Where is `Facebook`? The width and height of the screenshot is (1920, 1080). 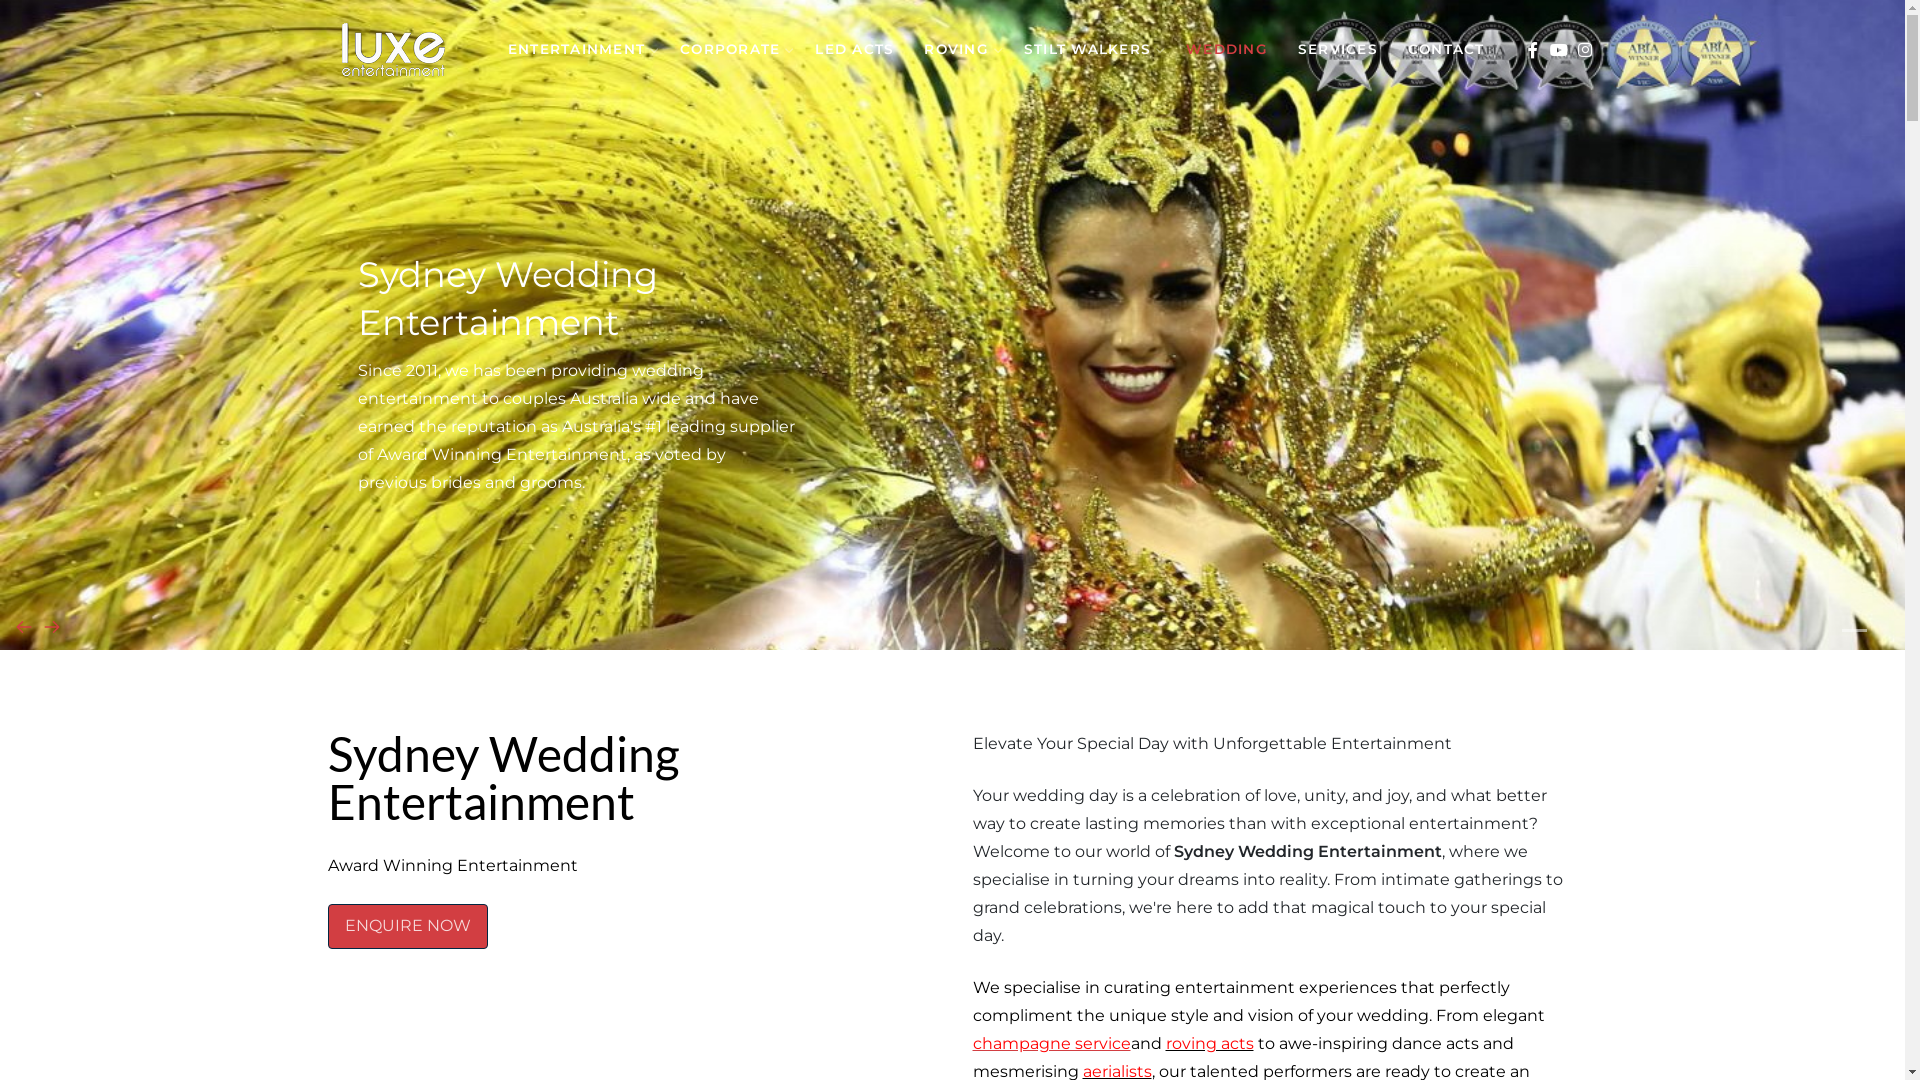
Facebook is located at coordinates (1532, 50).